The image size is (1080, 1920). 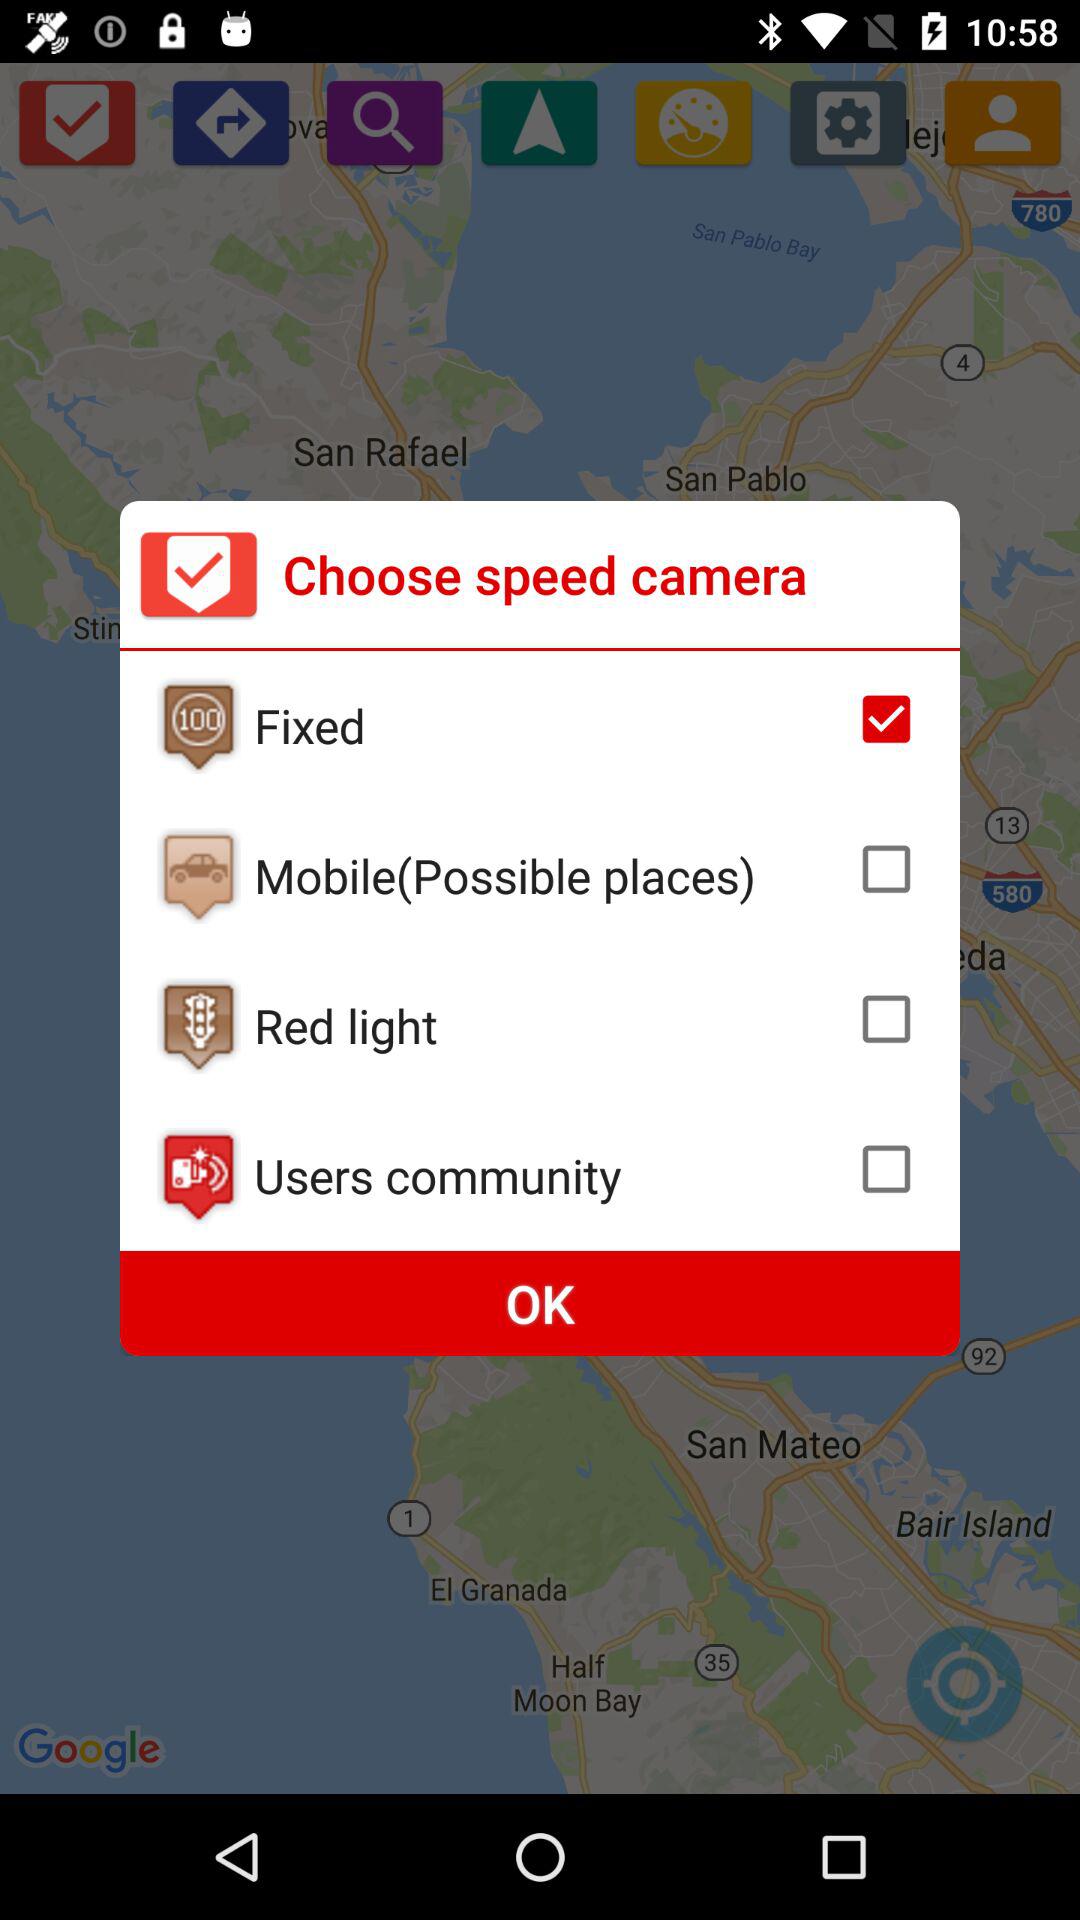 What do you see at coordinates (886, 1169) in the screenshot?
I see `click to select camer speed` at bounding box center [886, 1169].